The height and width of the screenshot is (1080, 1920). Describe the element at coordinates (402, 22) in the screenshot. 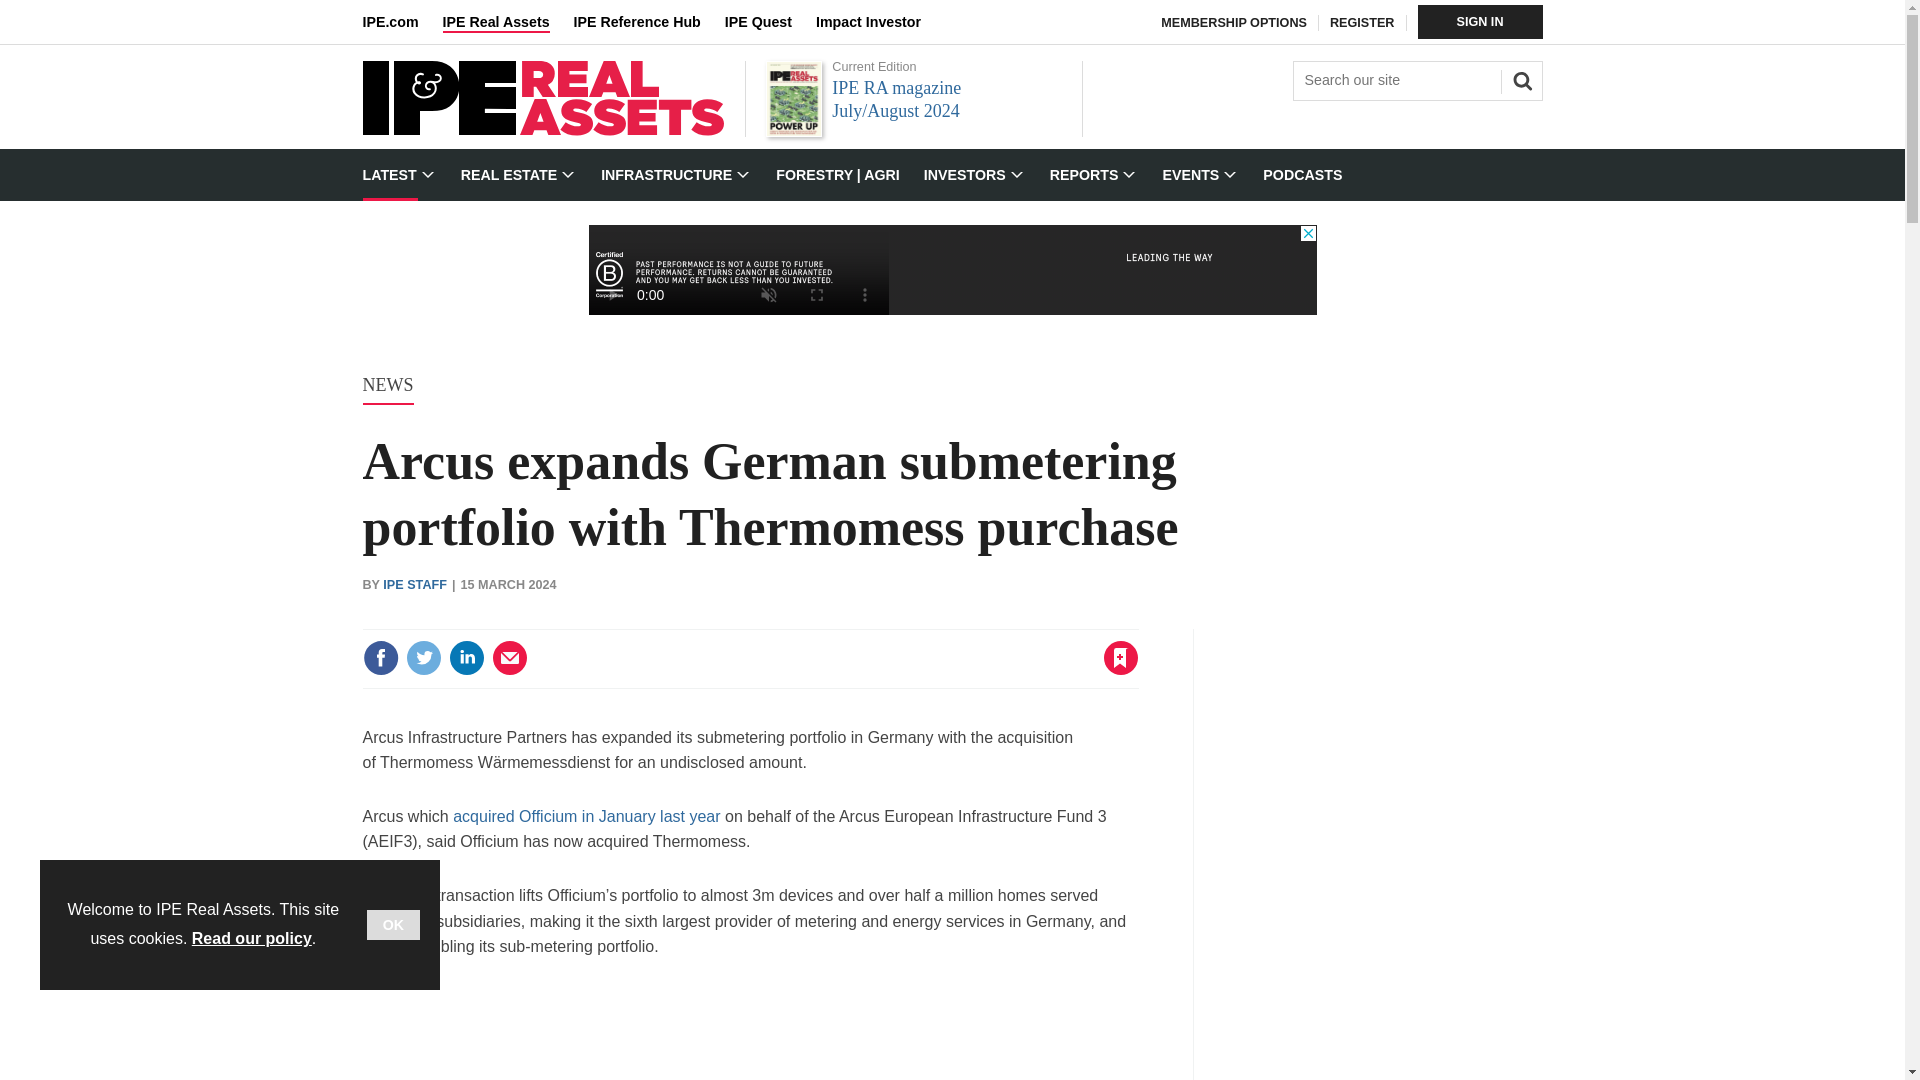

I see `IPE.com` at that location.